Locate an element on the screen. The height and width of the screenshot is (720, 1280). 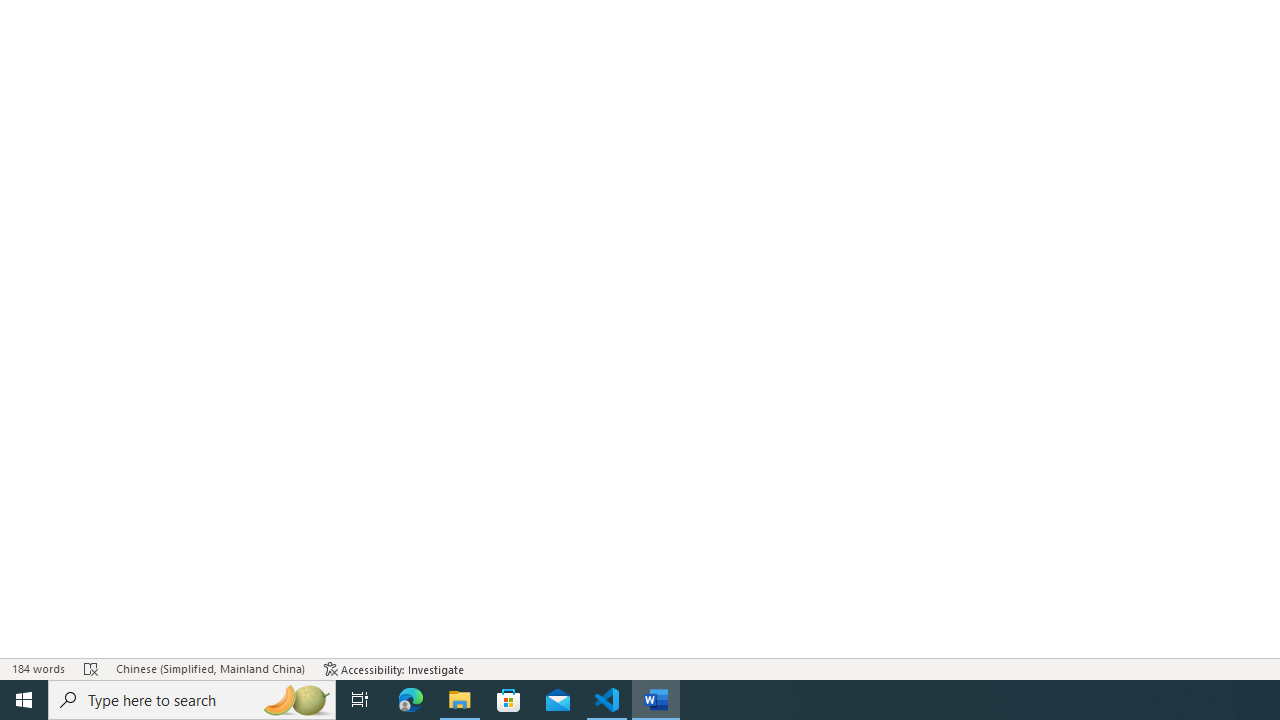
Word Count 184 words is located at coordinates (38, 668).